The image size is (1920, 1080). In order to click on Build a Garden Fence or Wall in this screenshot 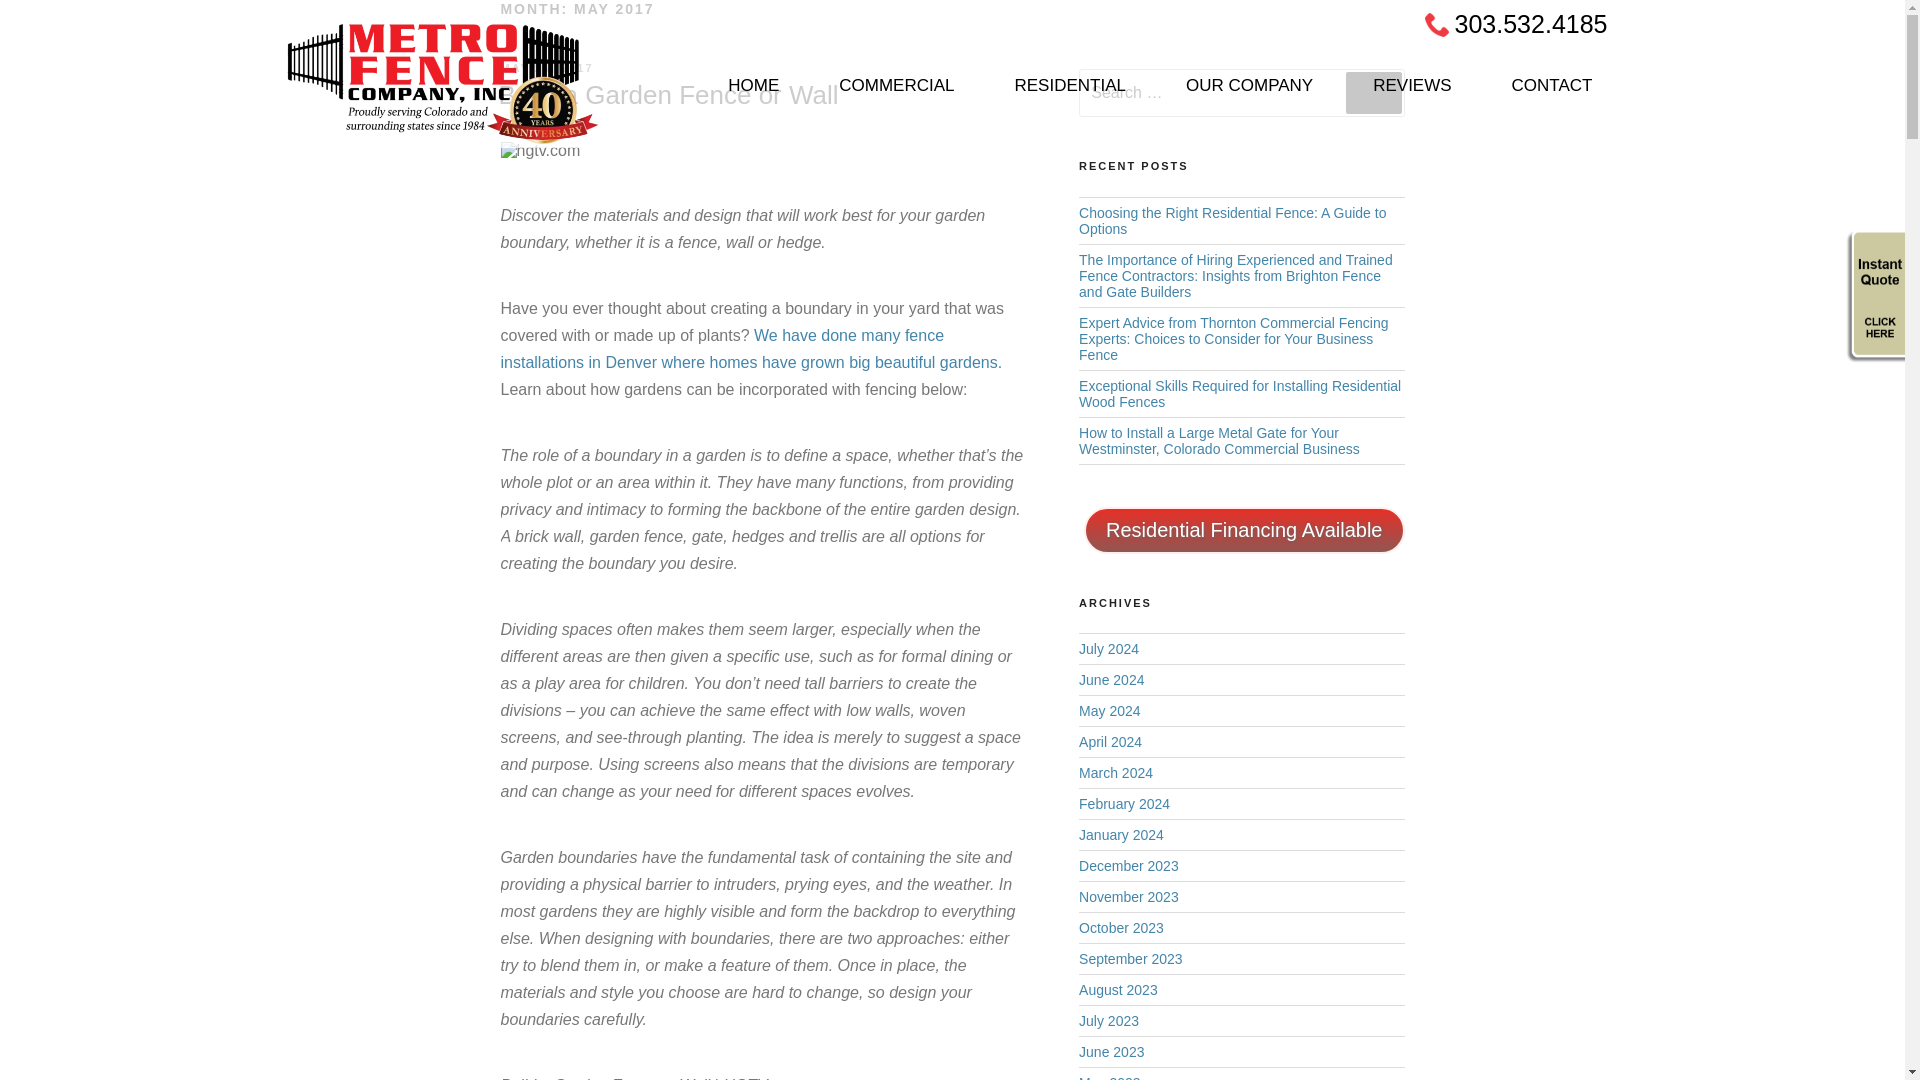, I will do `click(667, 94)`.